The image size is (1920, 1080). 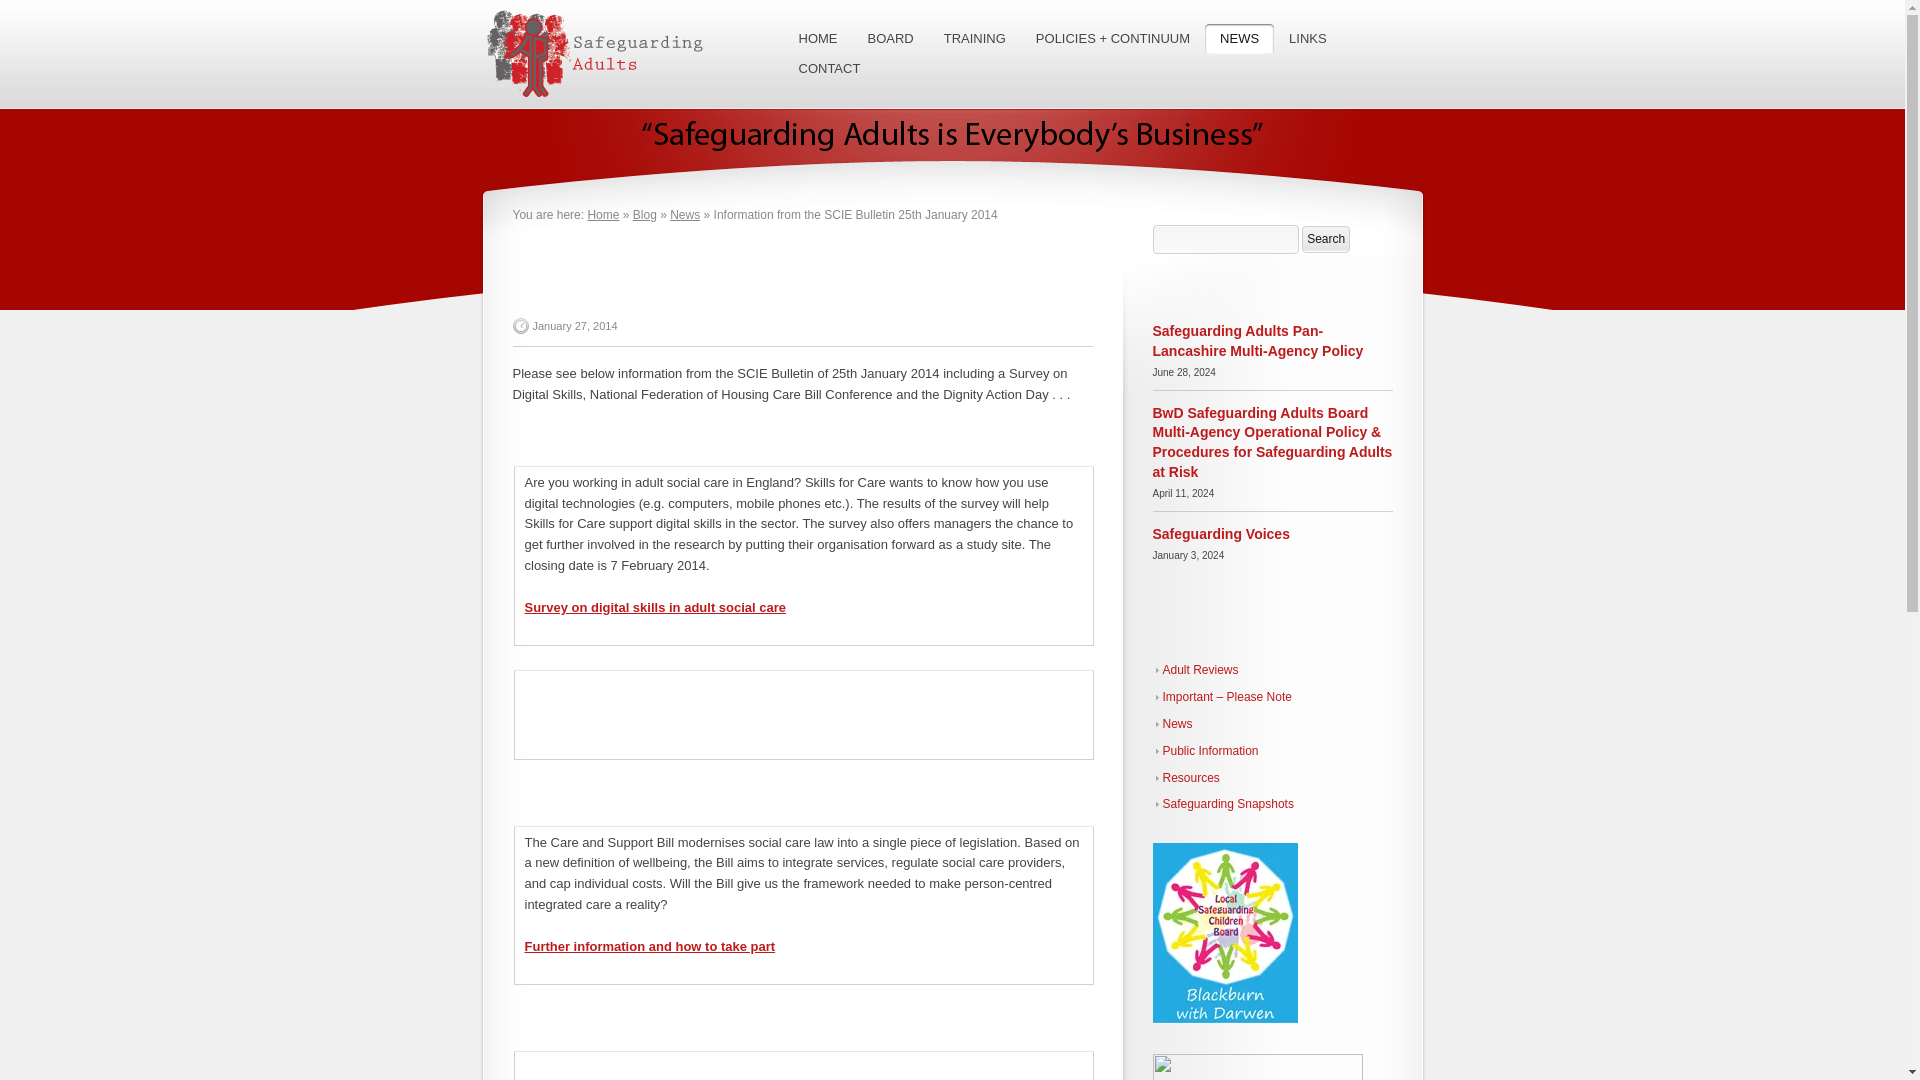 What do you see at coordinates (644, 215) in the screenshot?
I see `Blog` at bounding box center [644, 215].